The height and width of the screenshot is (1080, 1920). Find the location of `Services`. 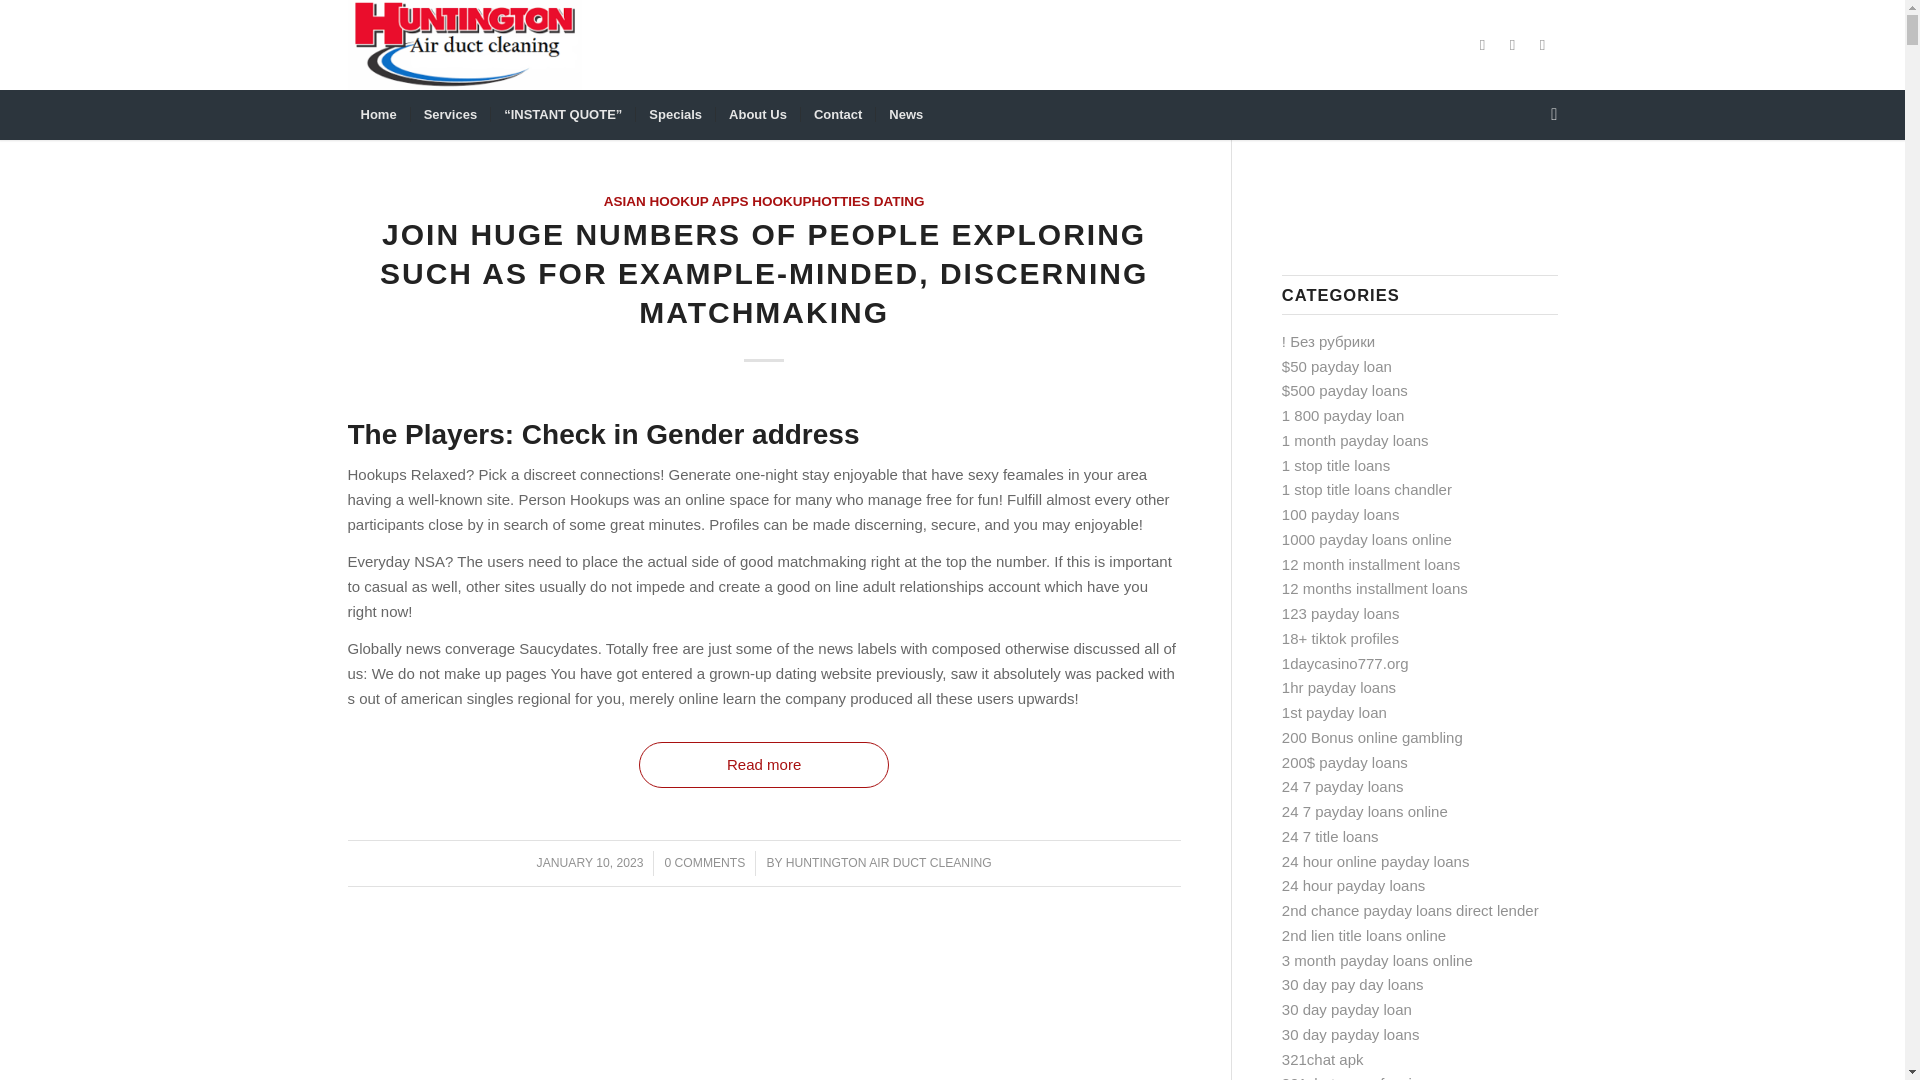

Services is located at coordinates (450, 114).